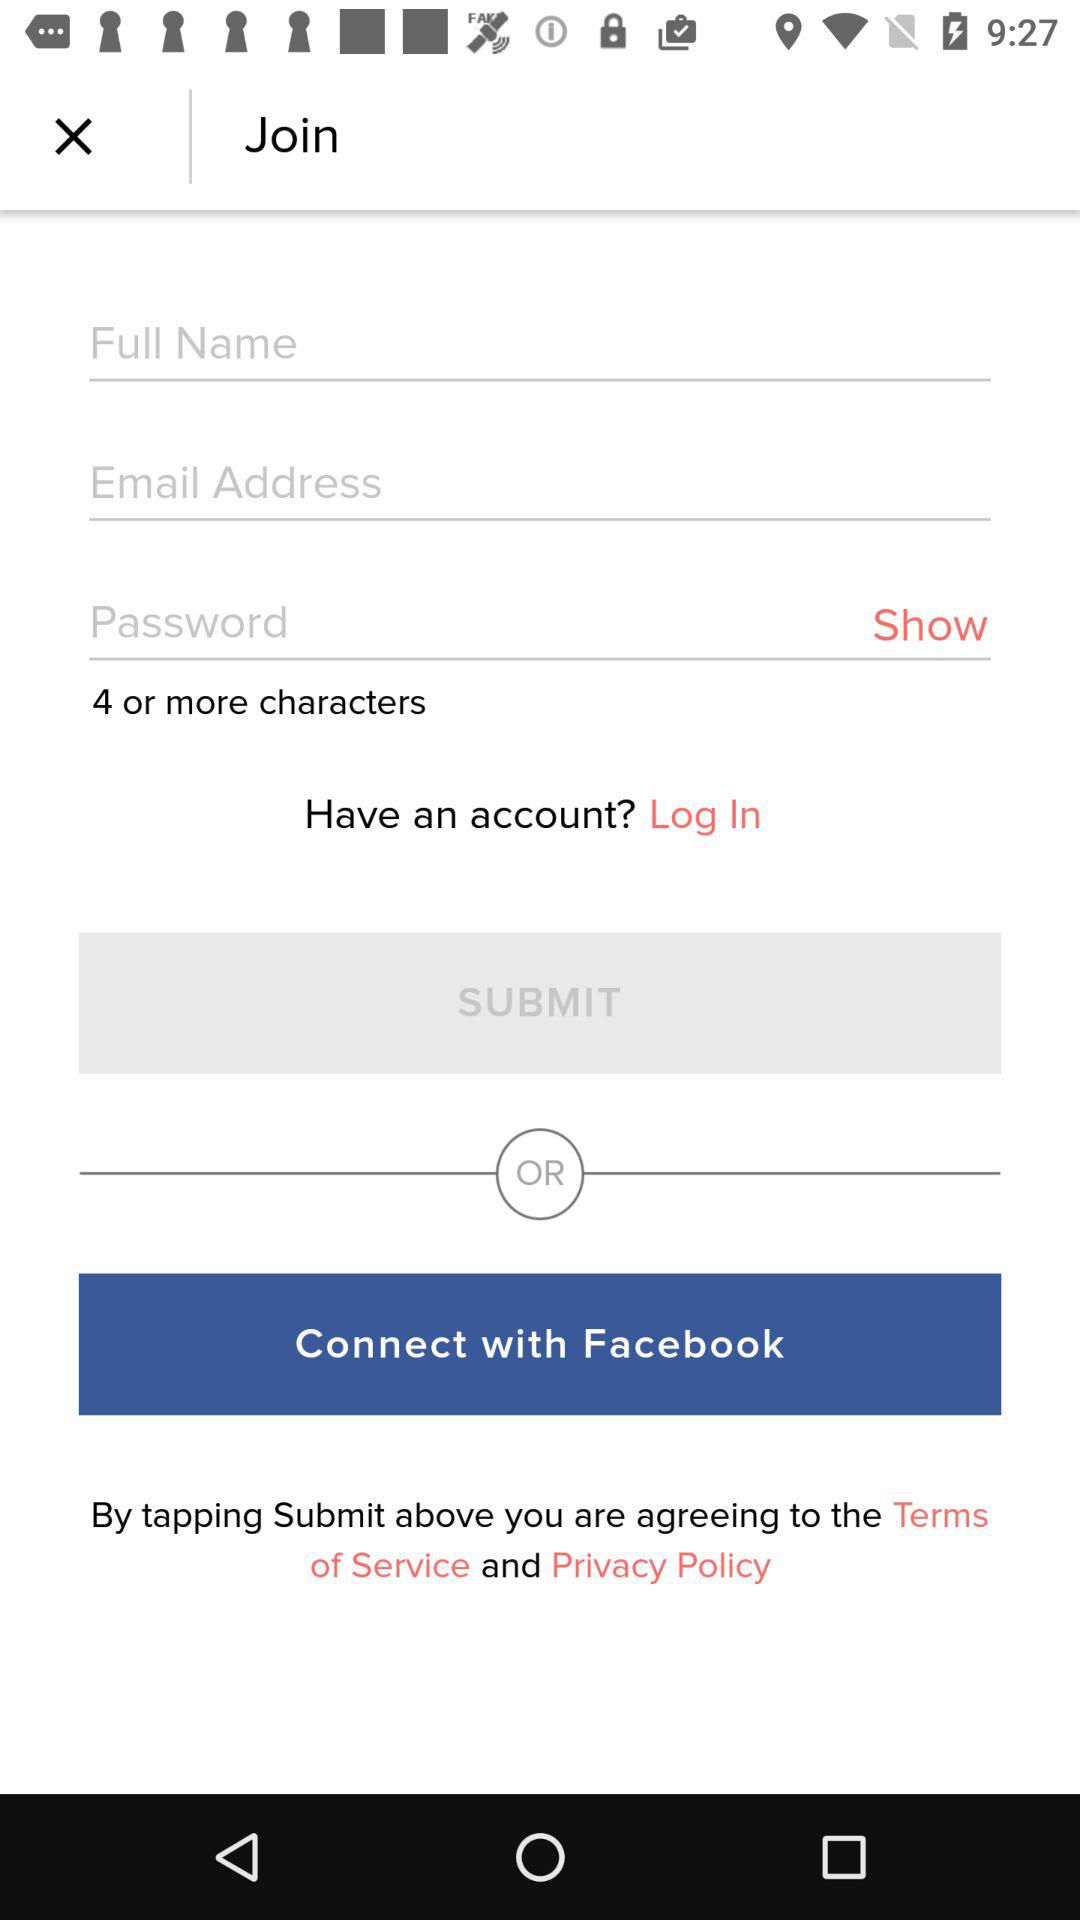  What do you see at coordinates (705, 814) in the screenshot?
I see `turn off the item above or icon` at bounding box center [705, 814].